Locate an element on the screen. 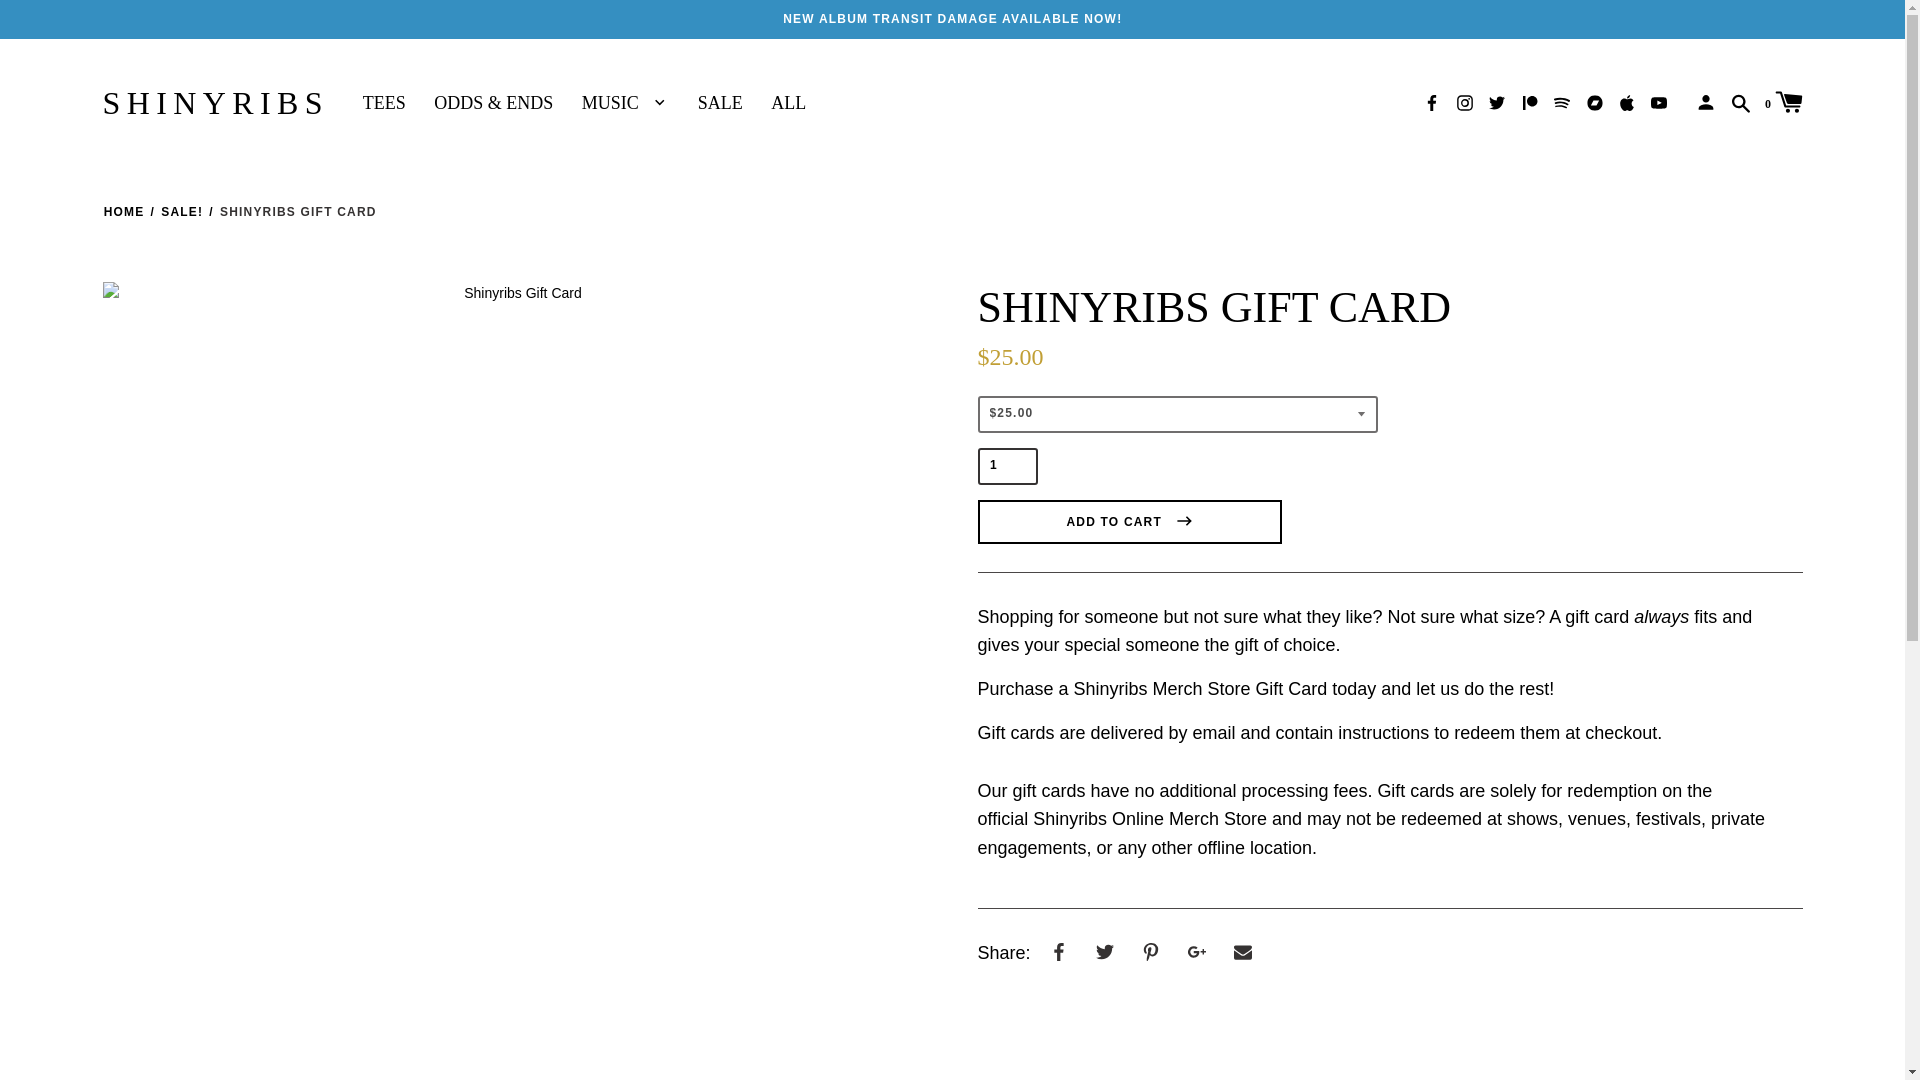 This screenshot has height=1080, width=1920. 0 is located at coordinates (1783, 100).